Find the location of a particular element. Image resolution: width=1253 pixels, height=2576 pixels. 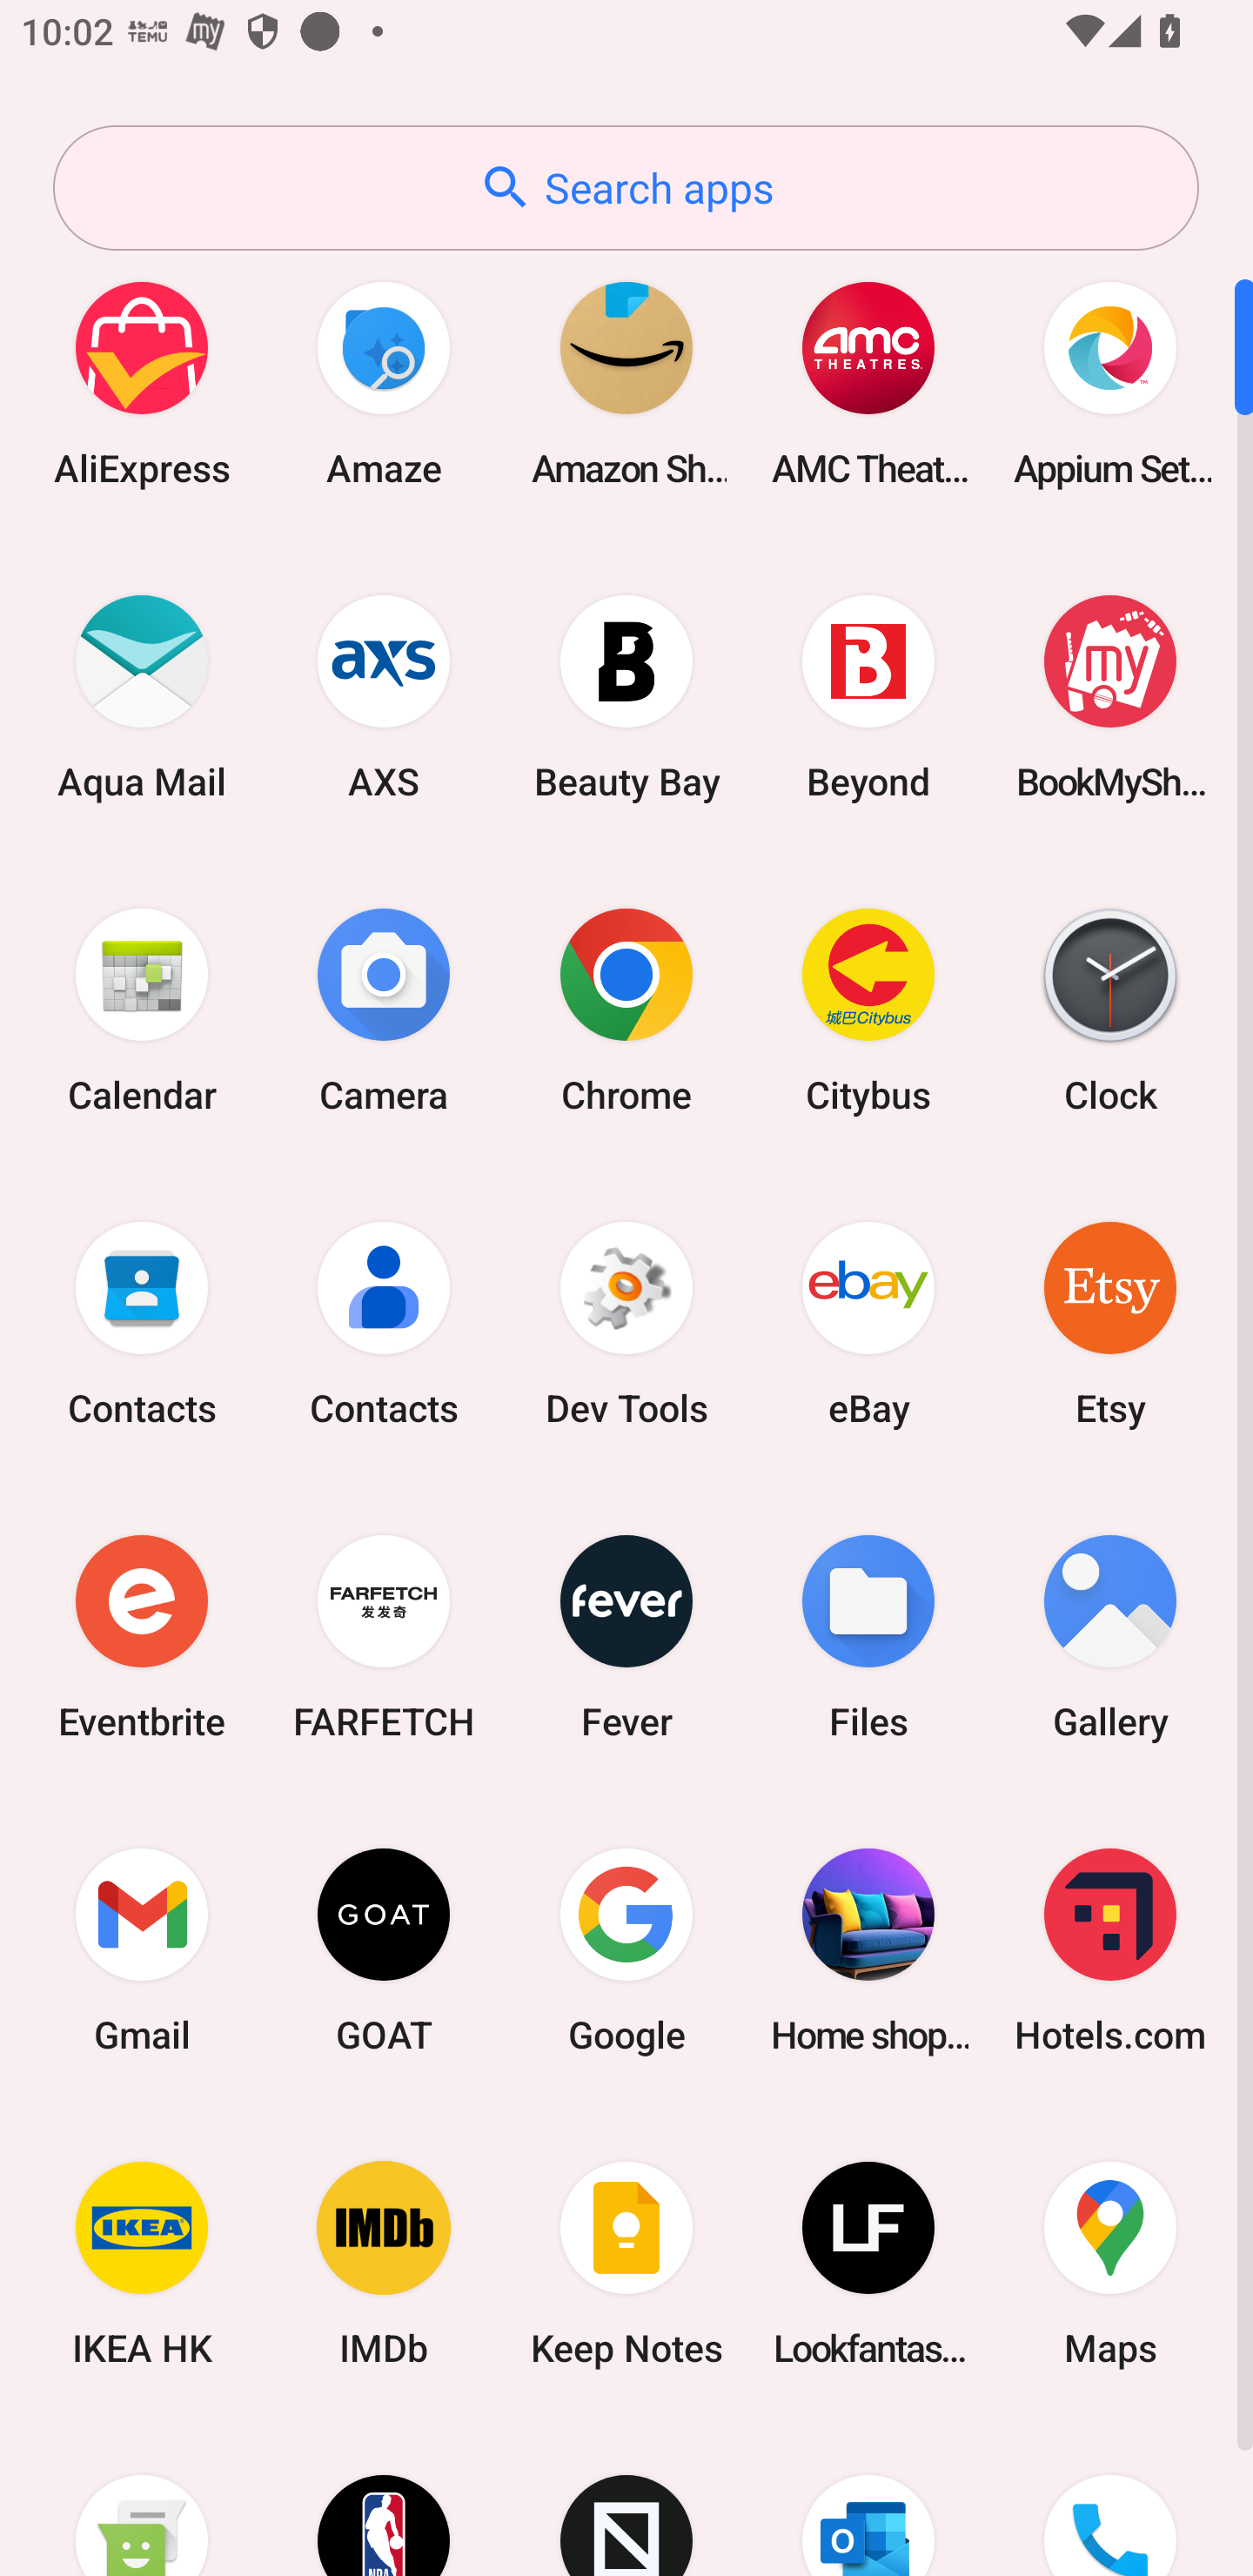

AMC Theatres is located at coordinates (868, 383).